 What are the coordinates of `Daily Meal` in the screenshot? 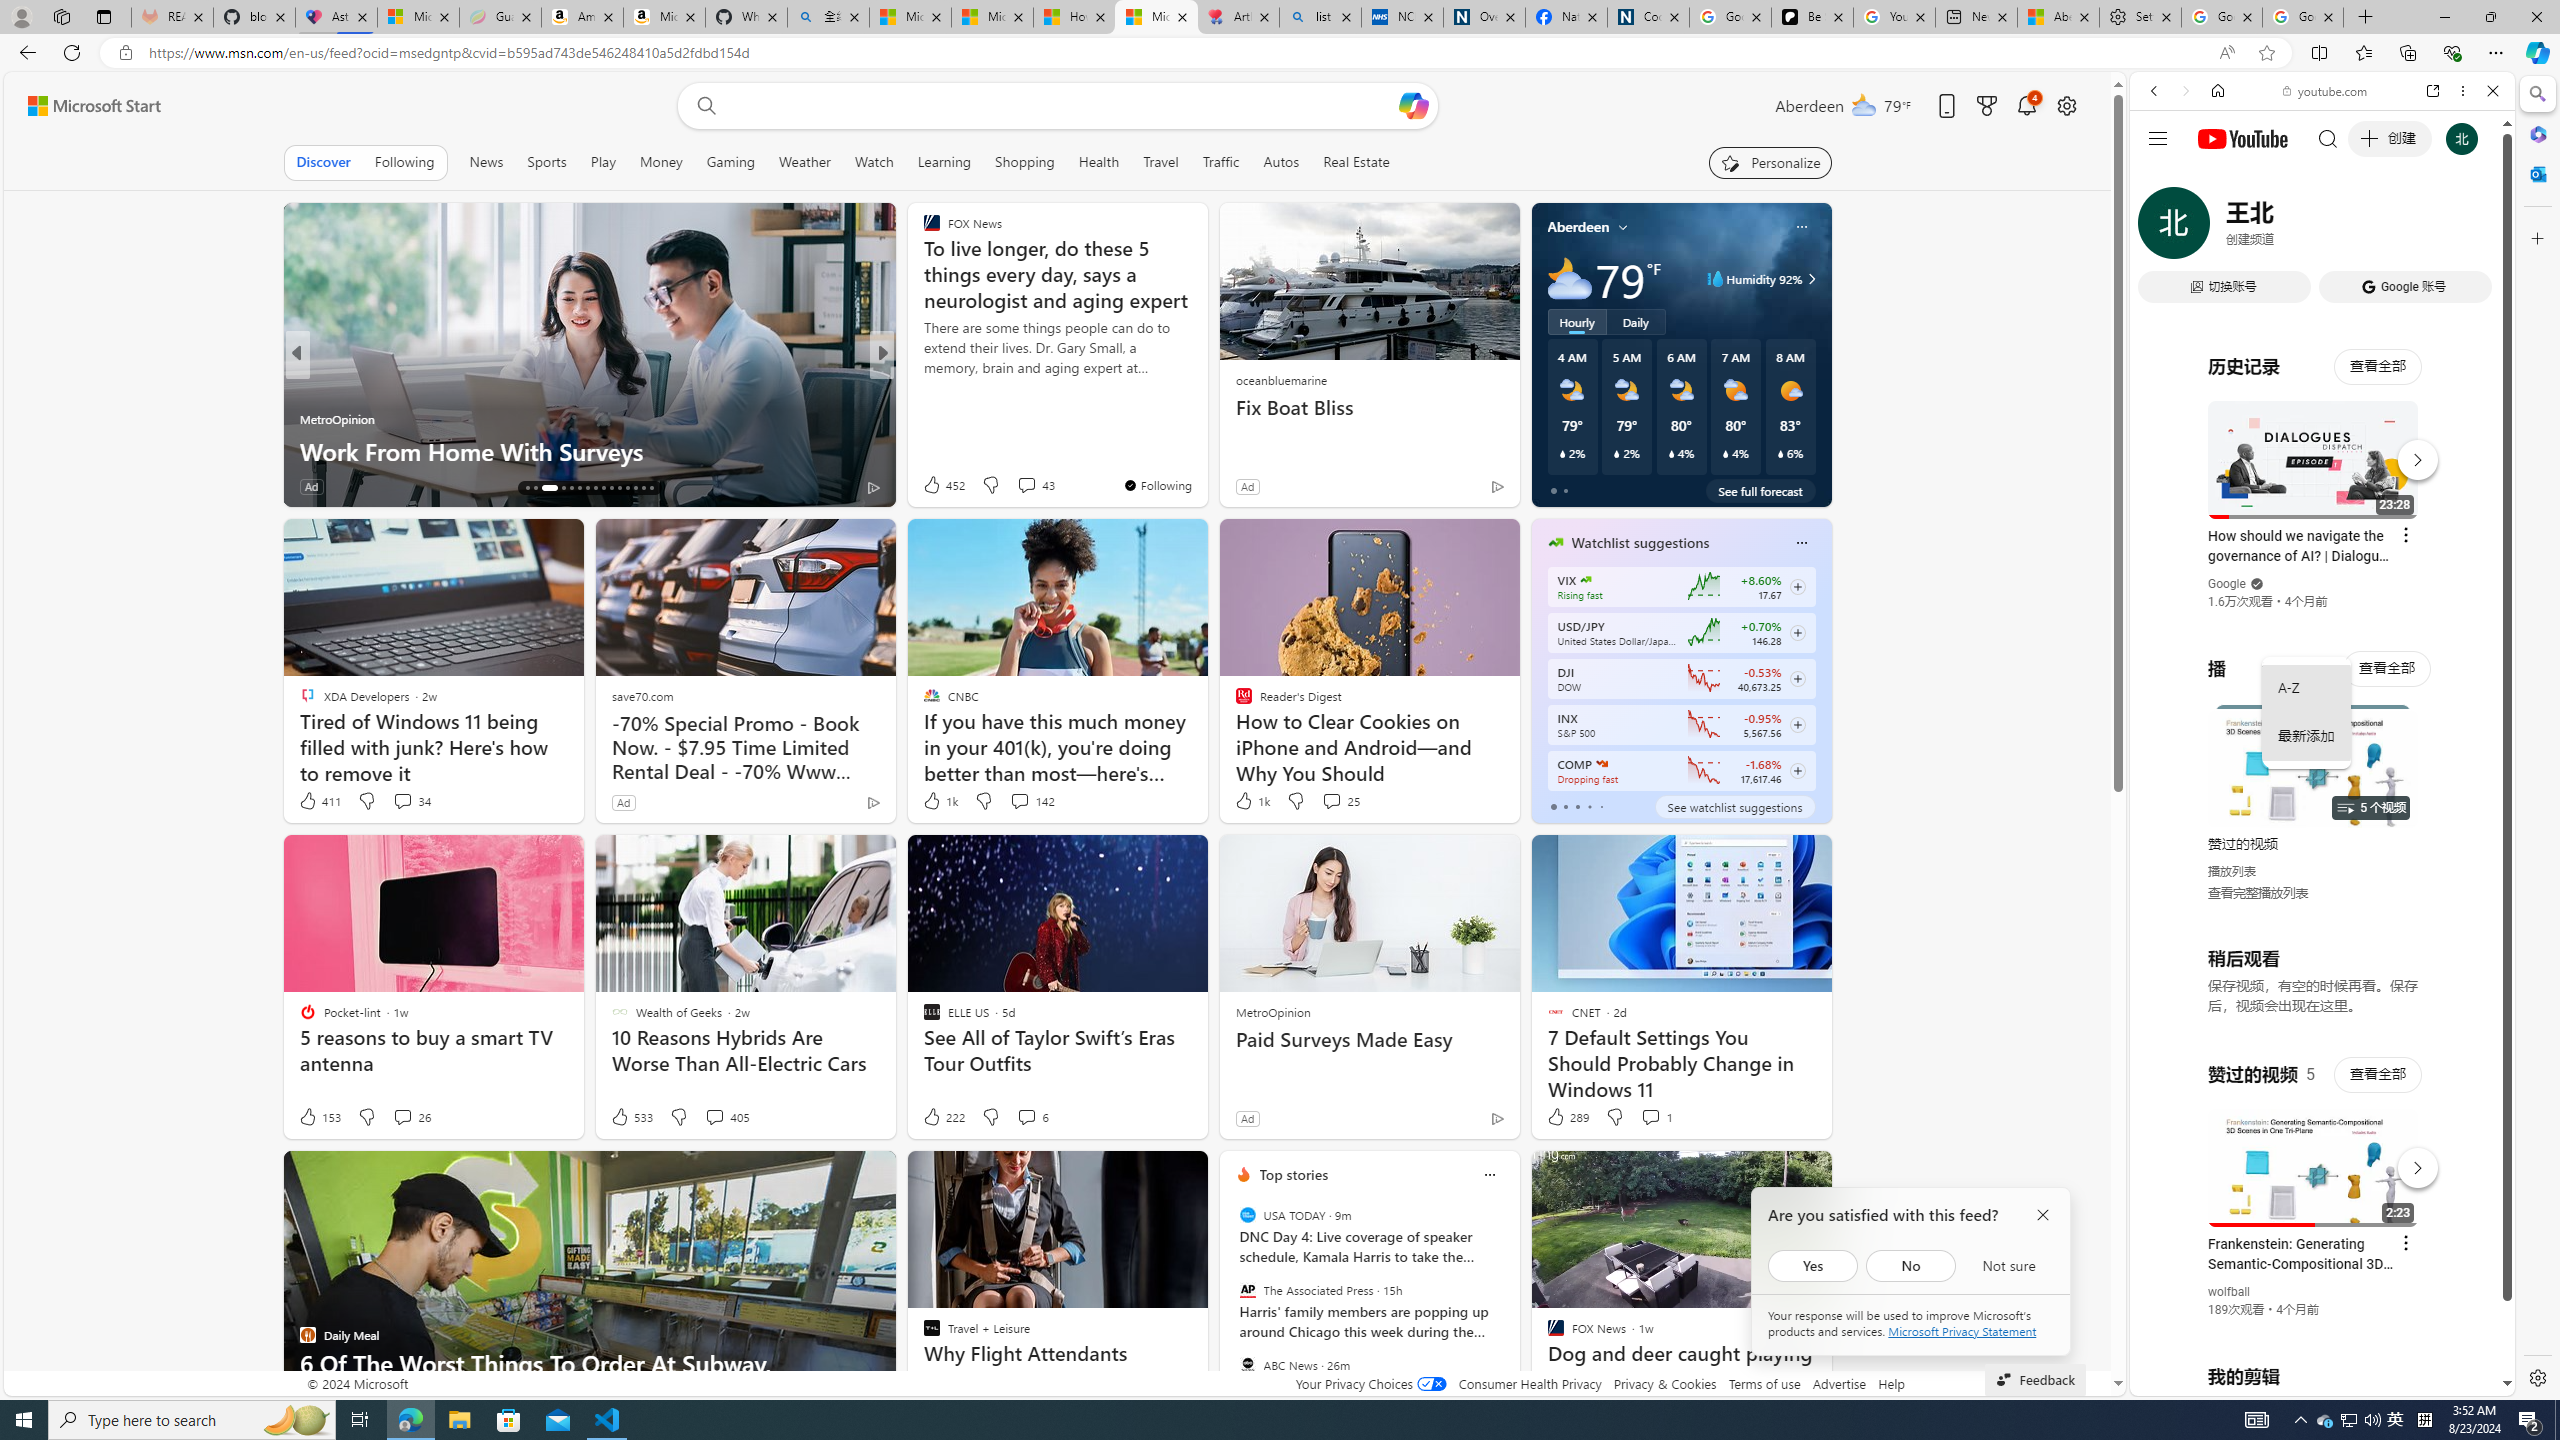 It's located at (306, 418).